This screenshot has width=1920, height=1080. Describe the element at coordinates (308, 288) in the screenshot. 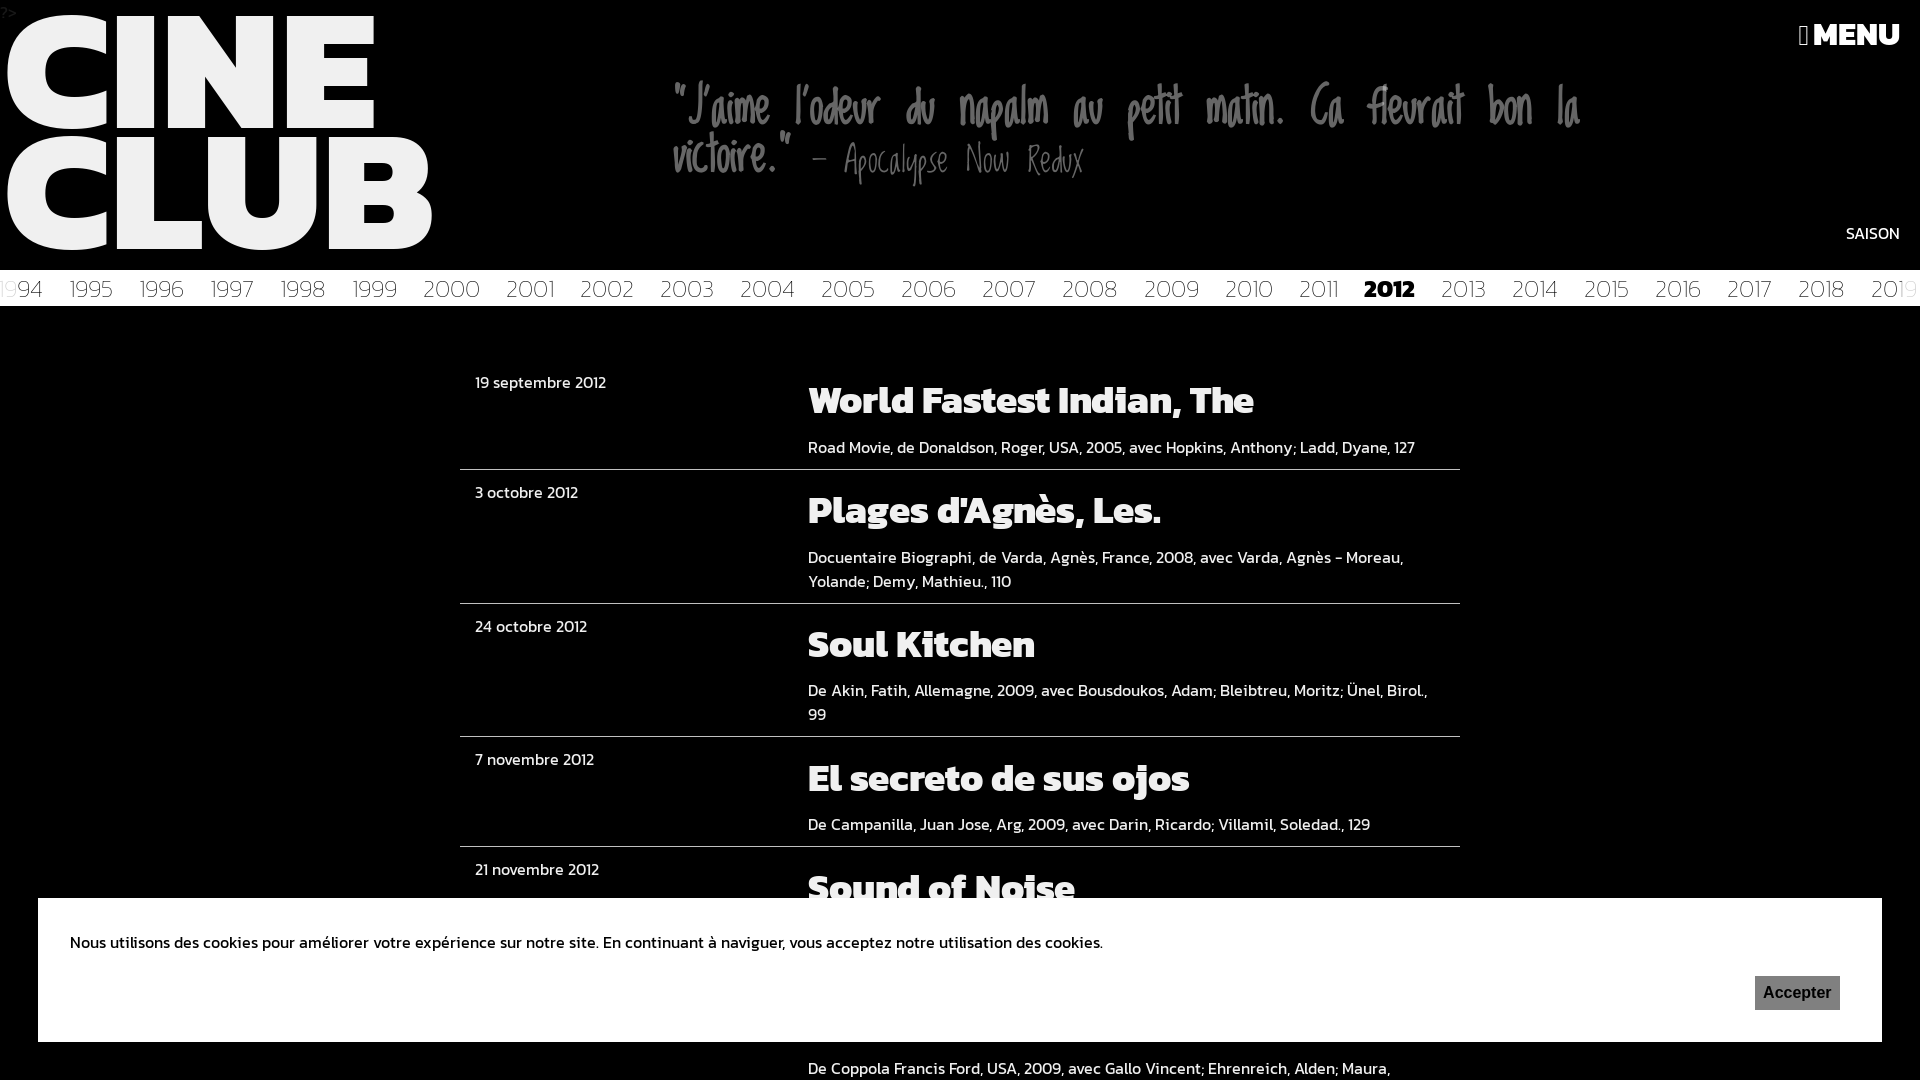

I see `1998` at that location.